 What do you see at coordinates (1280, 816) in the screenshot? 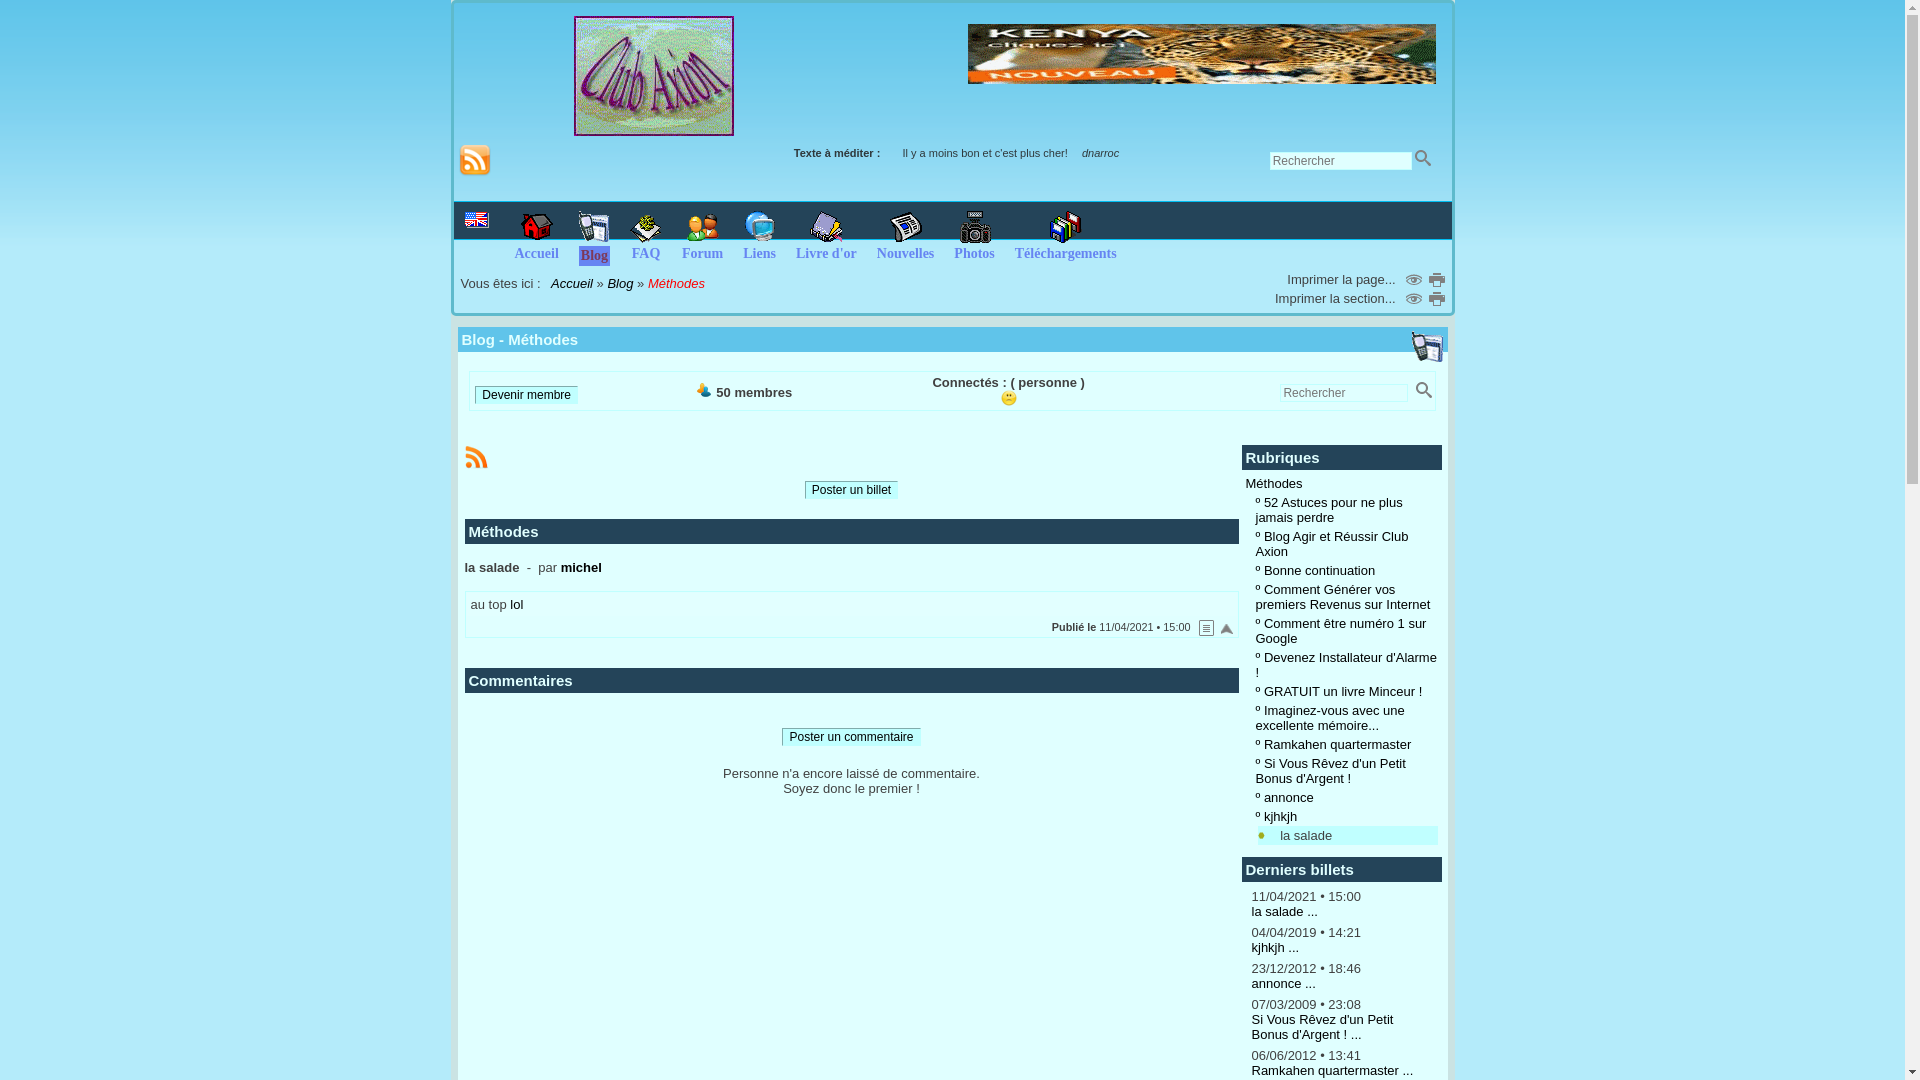
I see `kjhkjh` at bounding box center [1280, 816].